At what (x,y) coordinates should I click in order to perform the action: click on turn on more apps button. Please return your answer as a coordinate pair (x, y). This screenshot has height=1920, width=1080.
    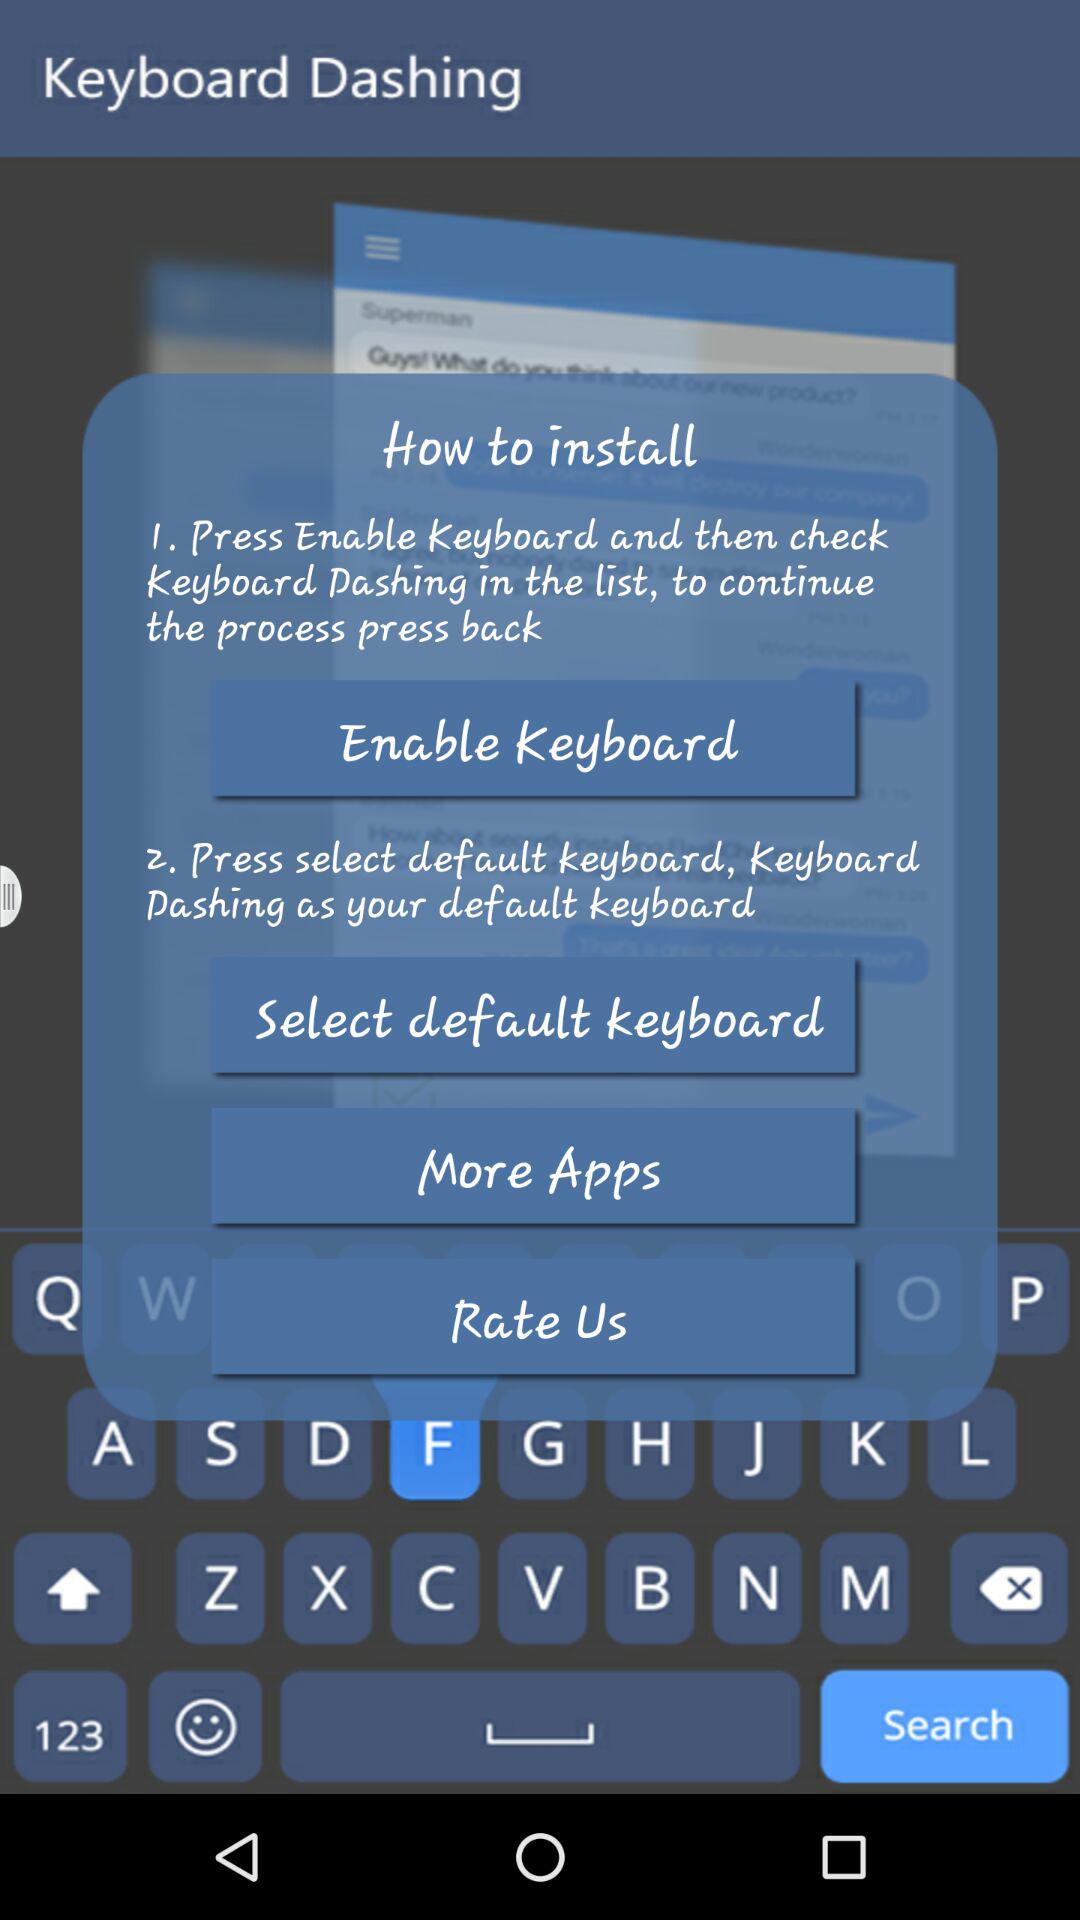
    Looking at the image, I should click on (539, 1170).